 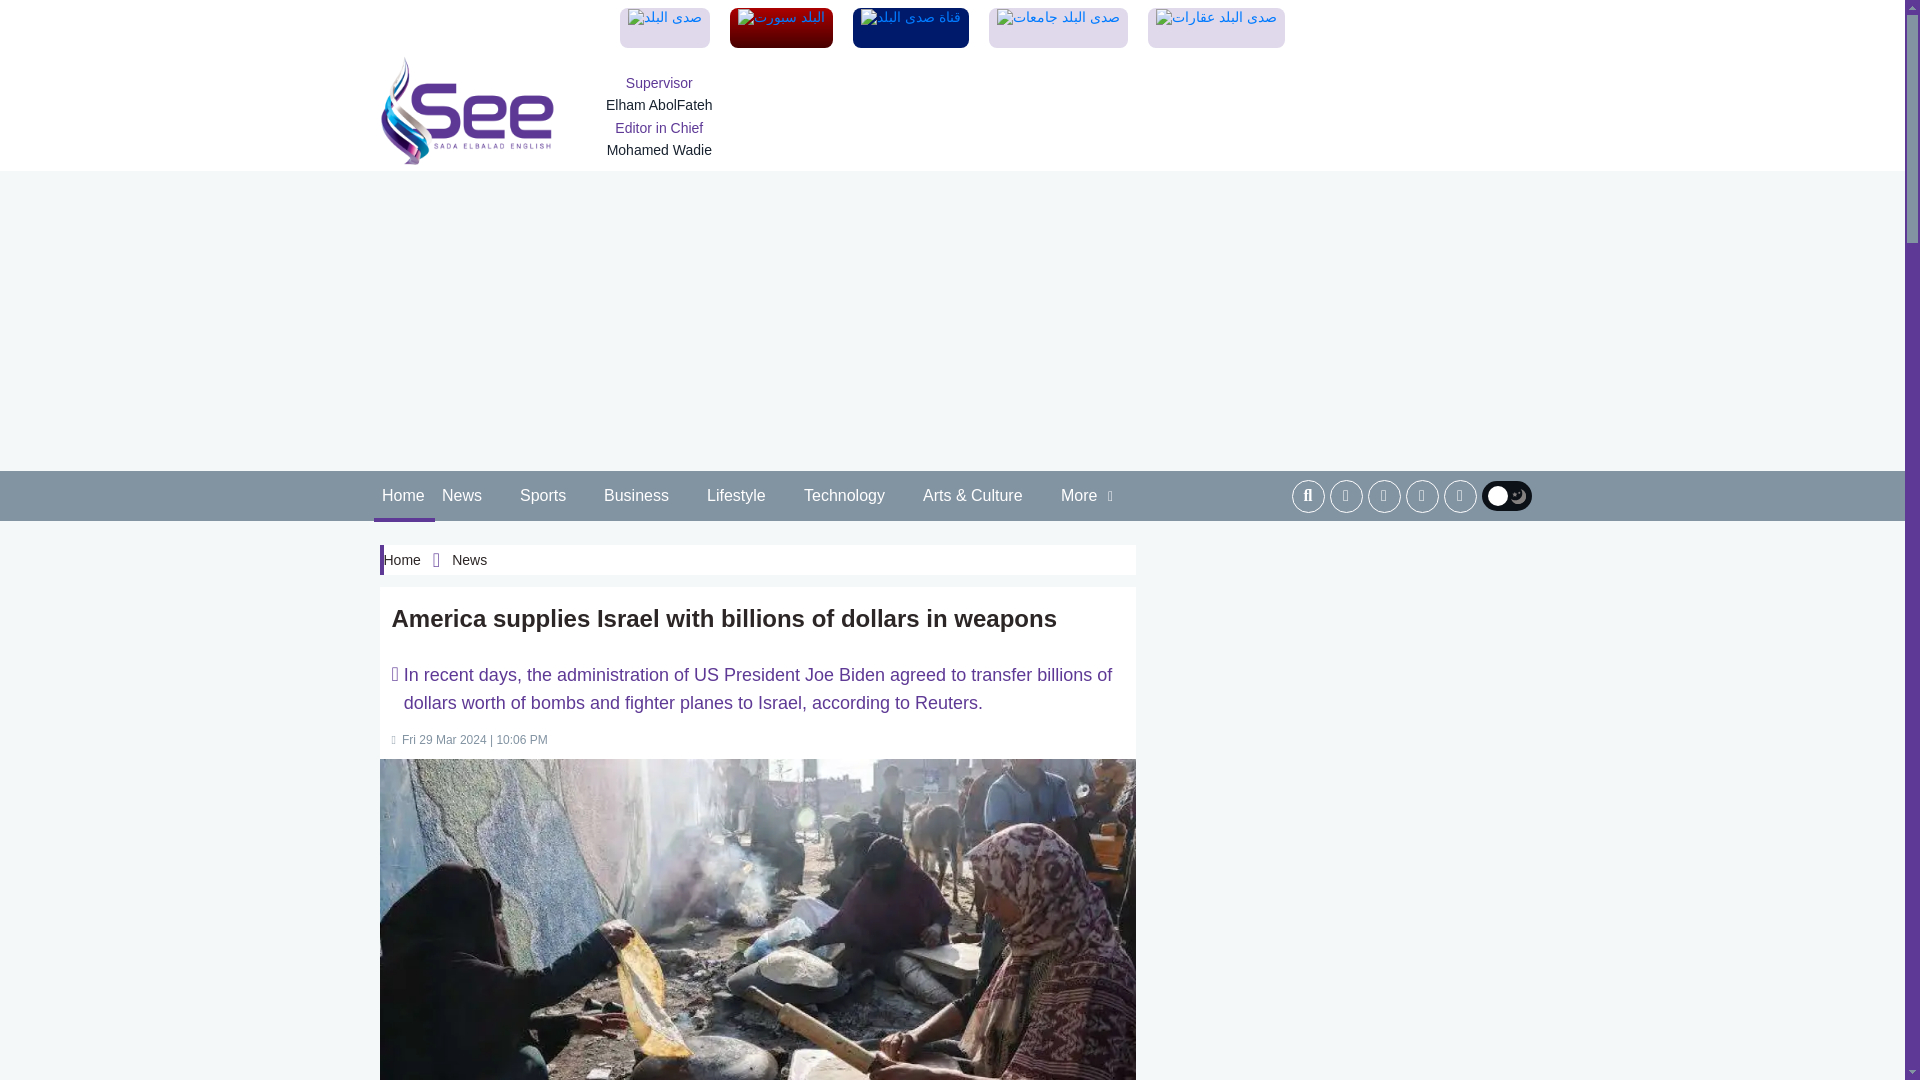 What do you see at coordinates (637, 496) in the screenshot?
I see `Business` at bounding box center [637, 496].